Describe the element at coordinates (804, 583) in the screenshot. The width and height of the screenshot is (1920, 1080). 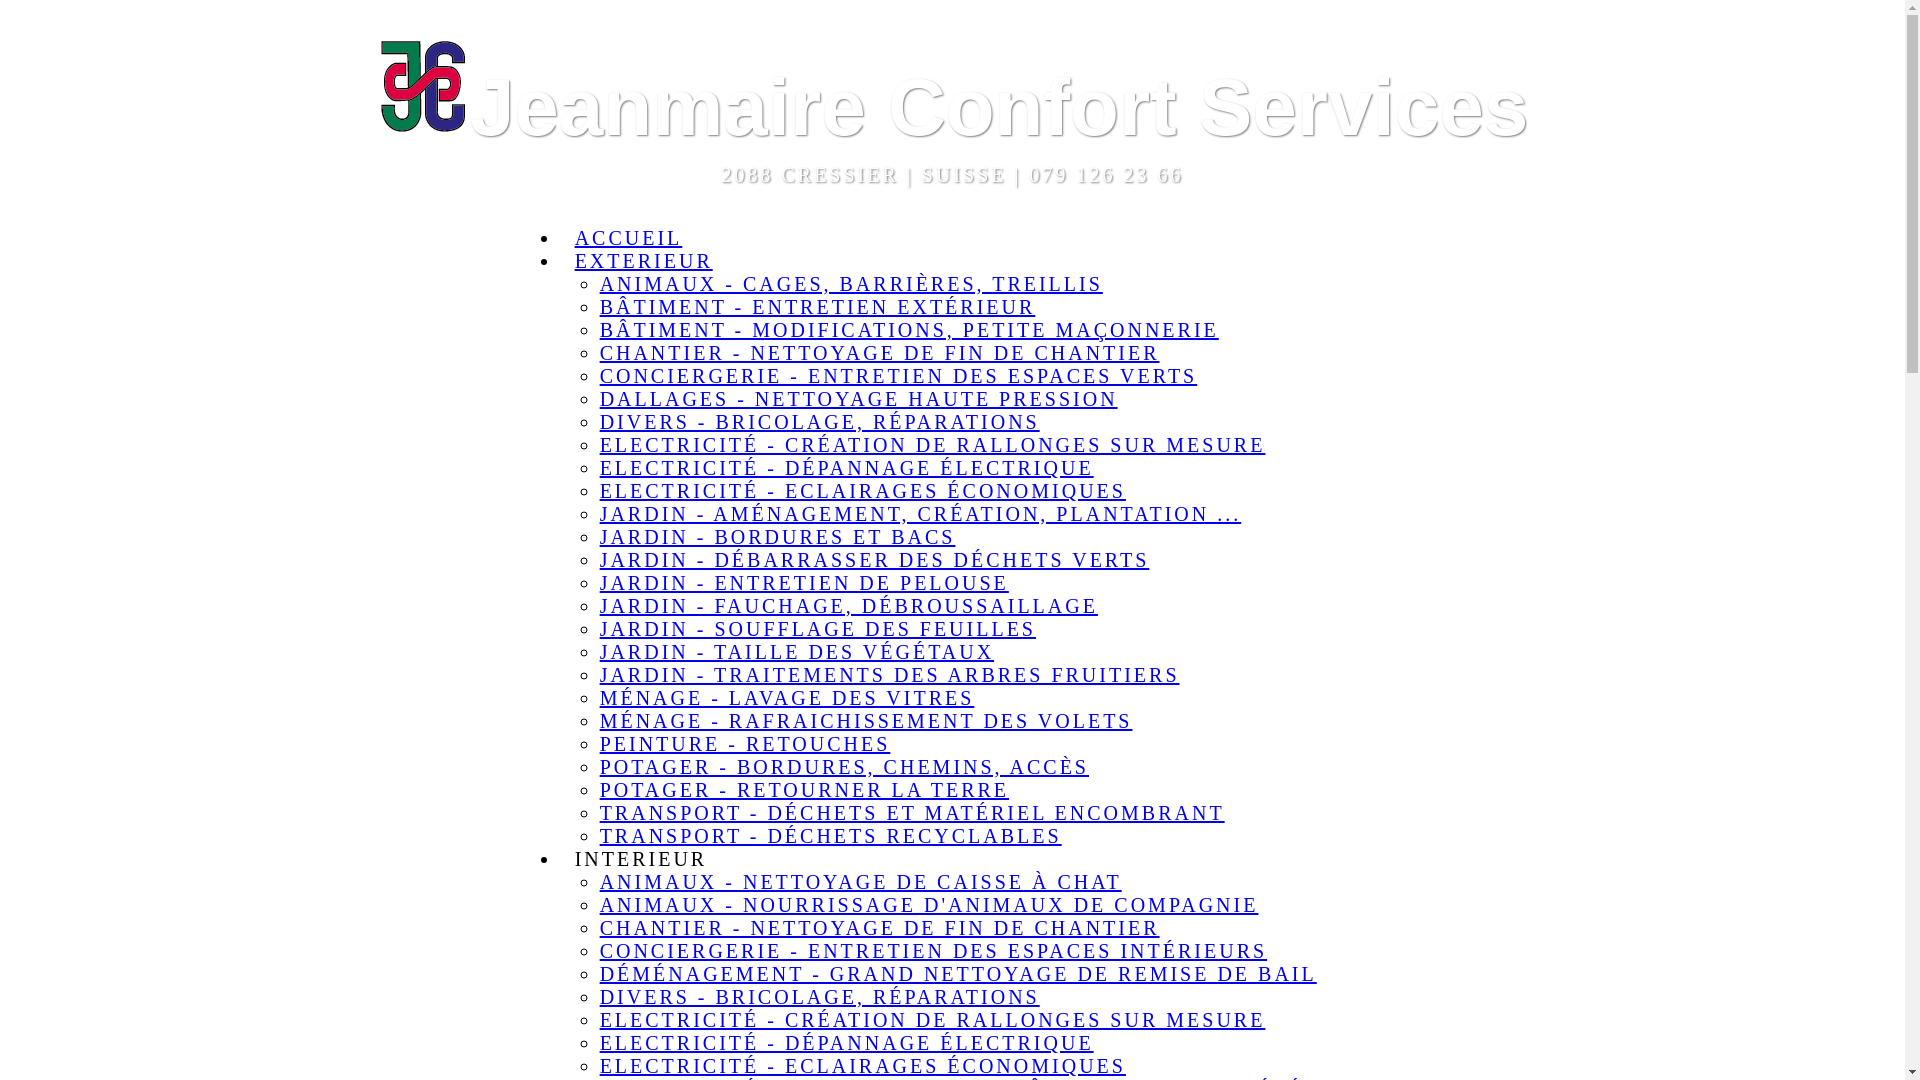
I see `JARDIN - ENTRETIEN DE PELOUSE` at that location.